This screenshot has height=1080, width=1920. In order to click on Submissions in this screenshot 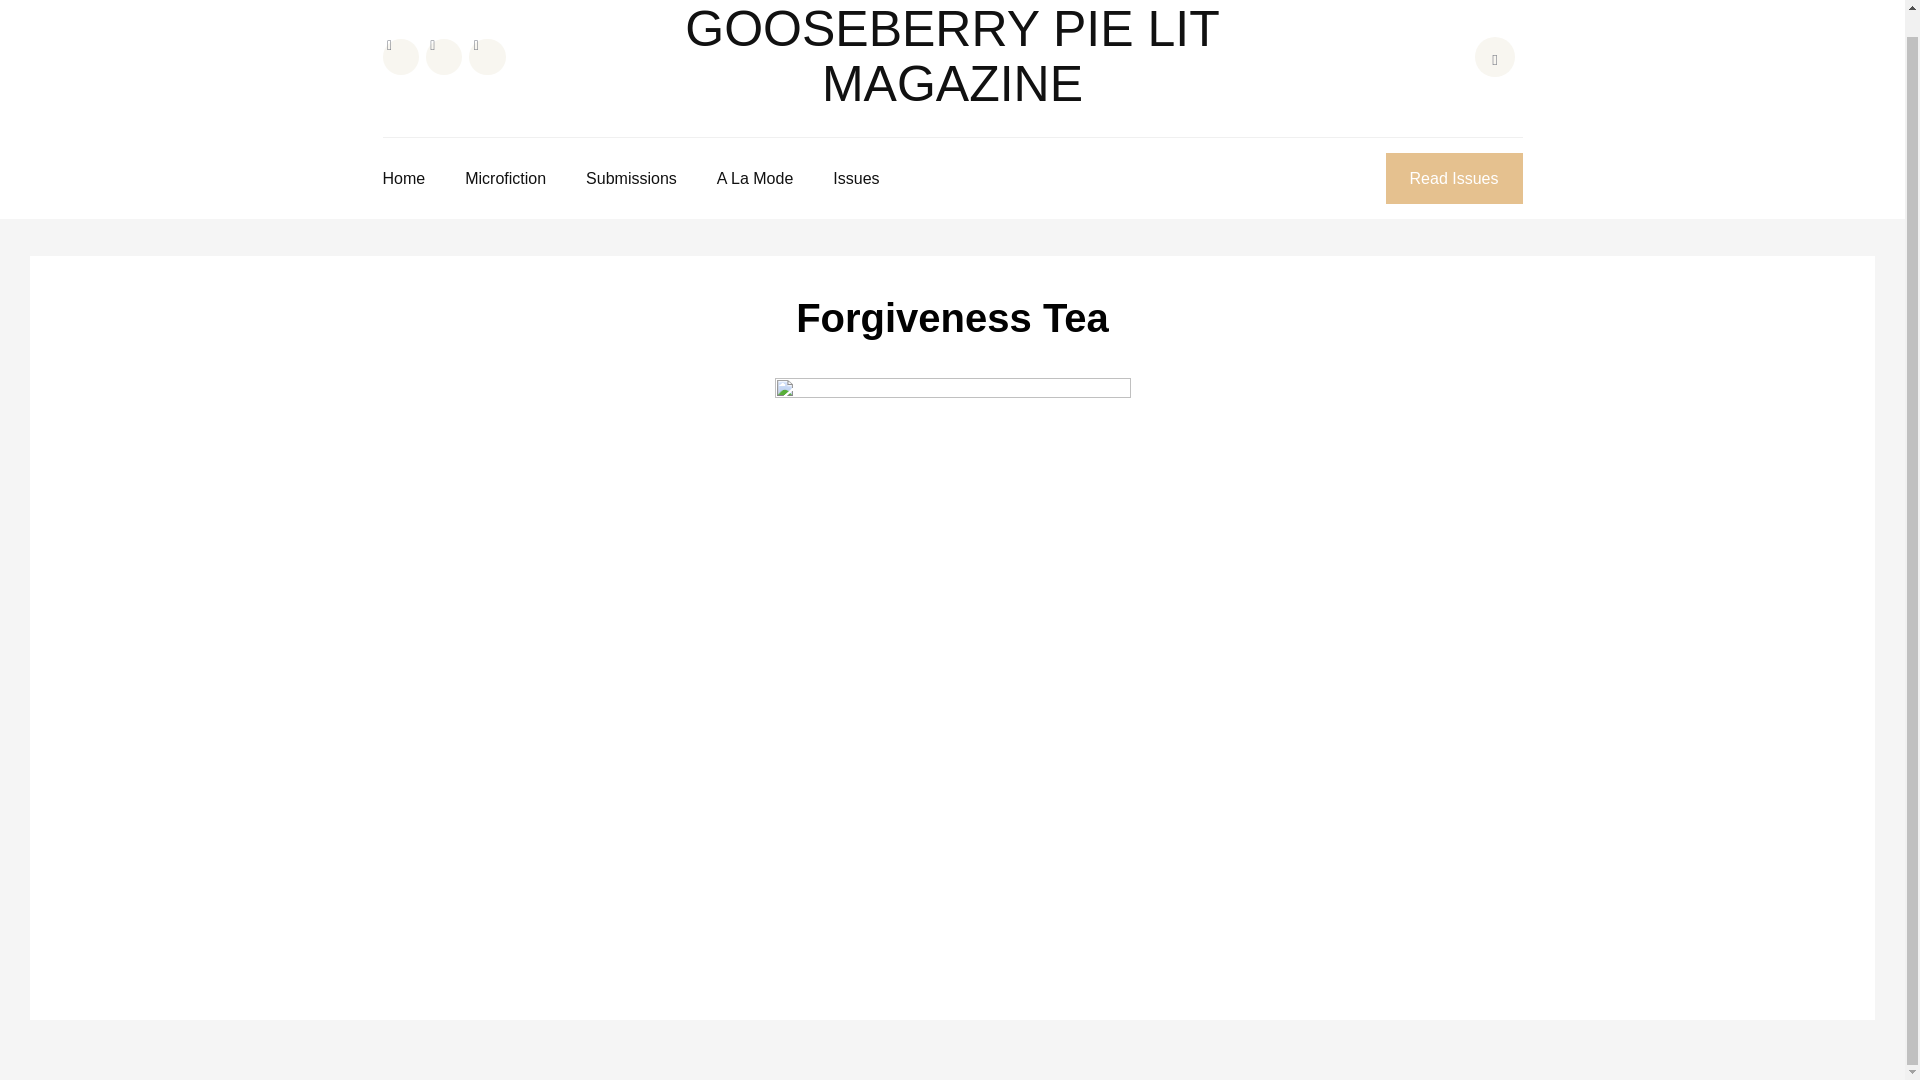, I will do `click(631, 178)`.